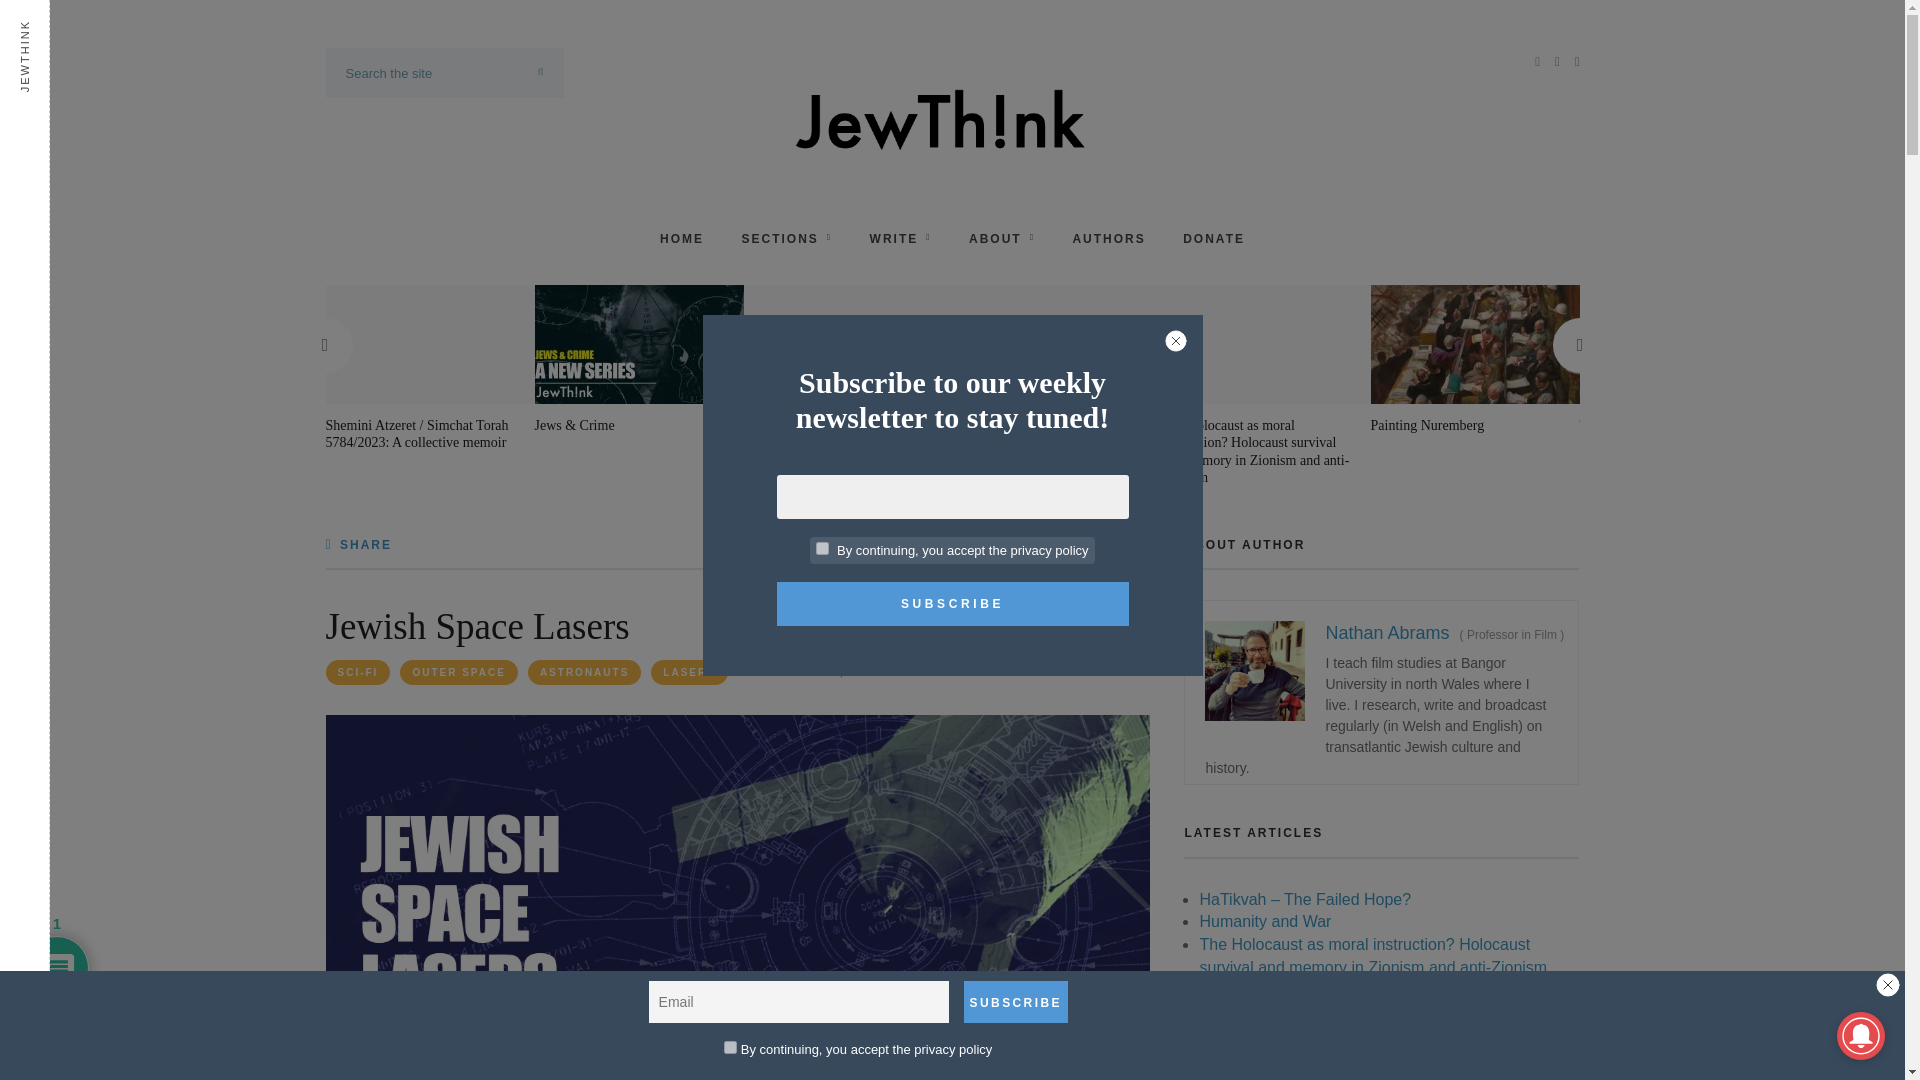 Image resolution: width=1920 pixels, height=1080 pixels. What do you see at coordinates (1213, 238) in the screenshot?
I see `DONATE` at bounding box center [1213, 238].